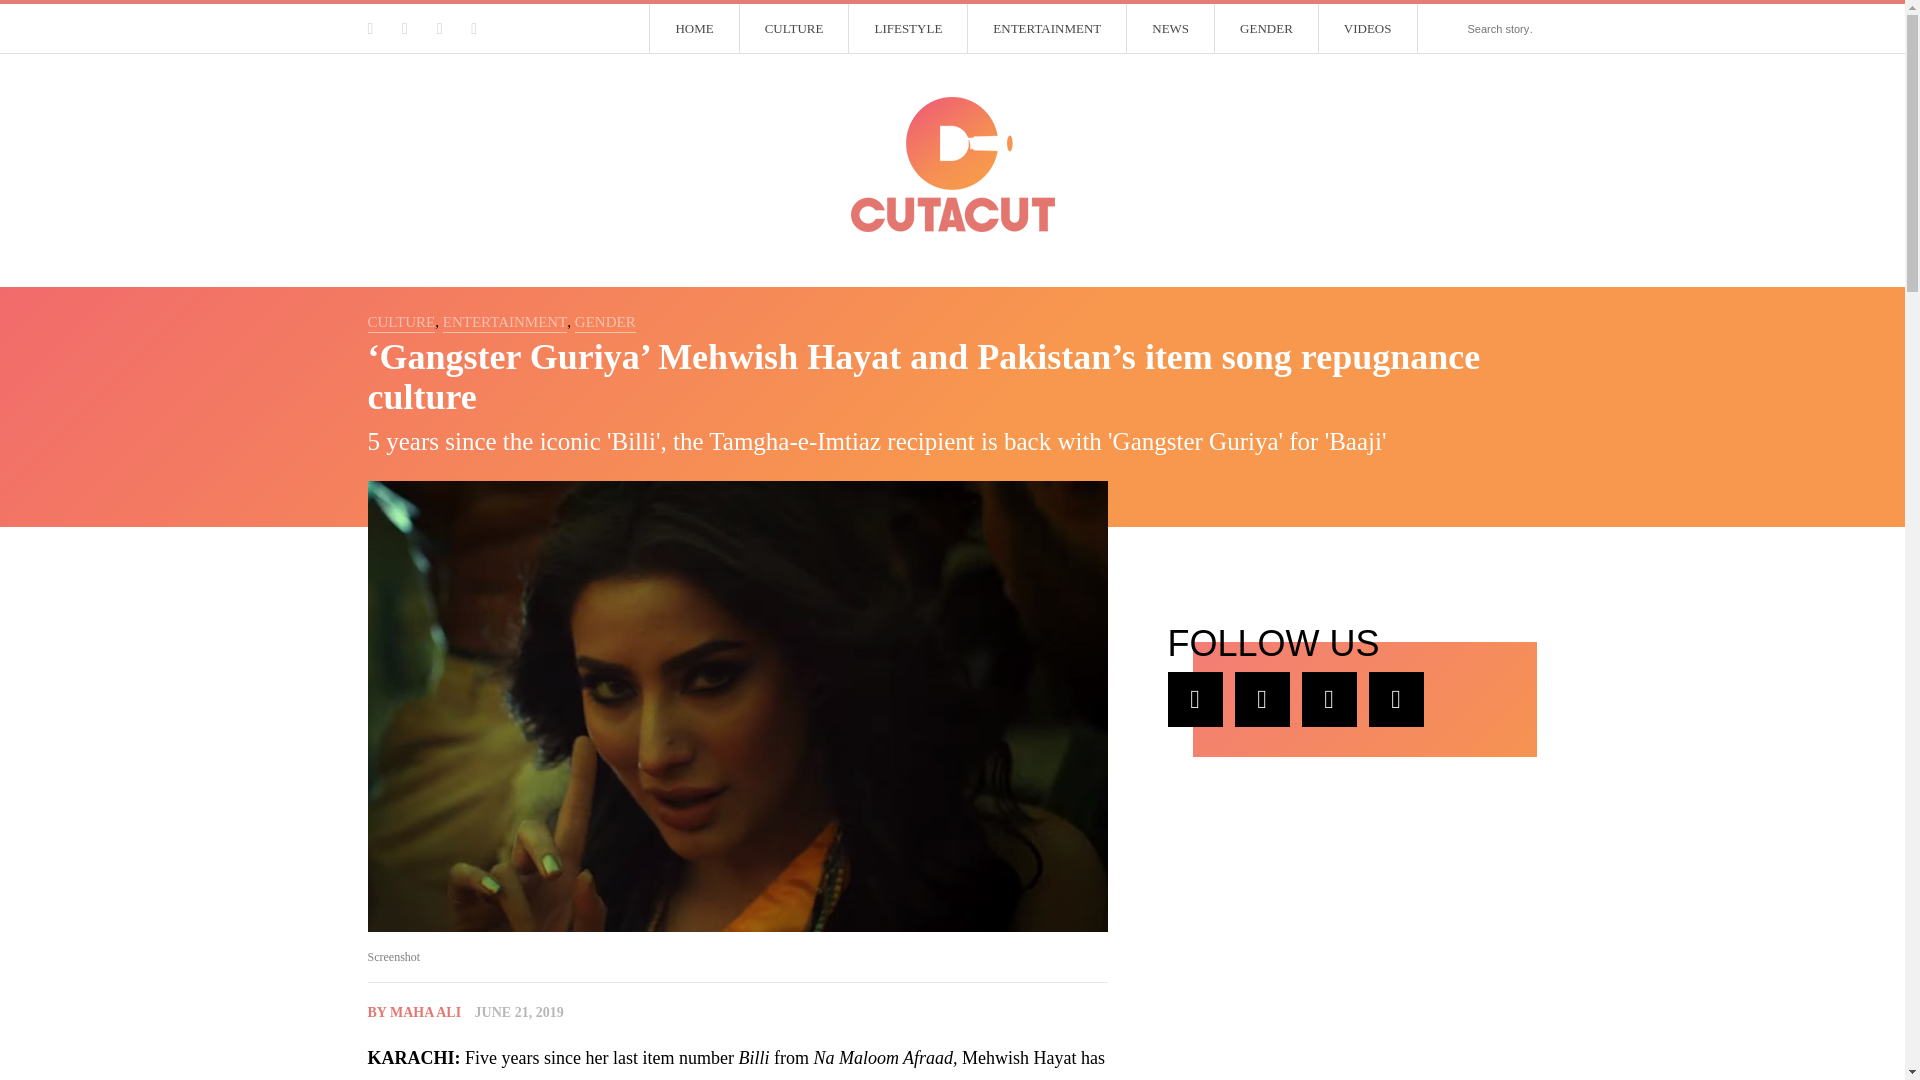 Image resolution: width=1920 pixels, height=1080 pixels. Describe the element at coordinates (415, 1012) in the screenshot. I see `BY MAHA ALI` at that location.